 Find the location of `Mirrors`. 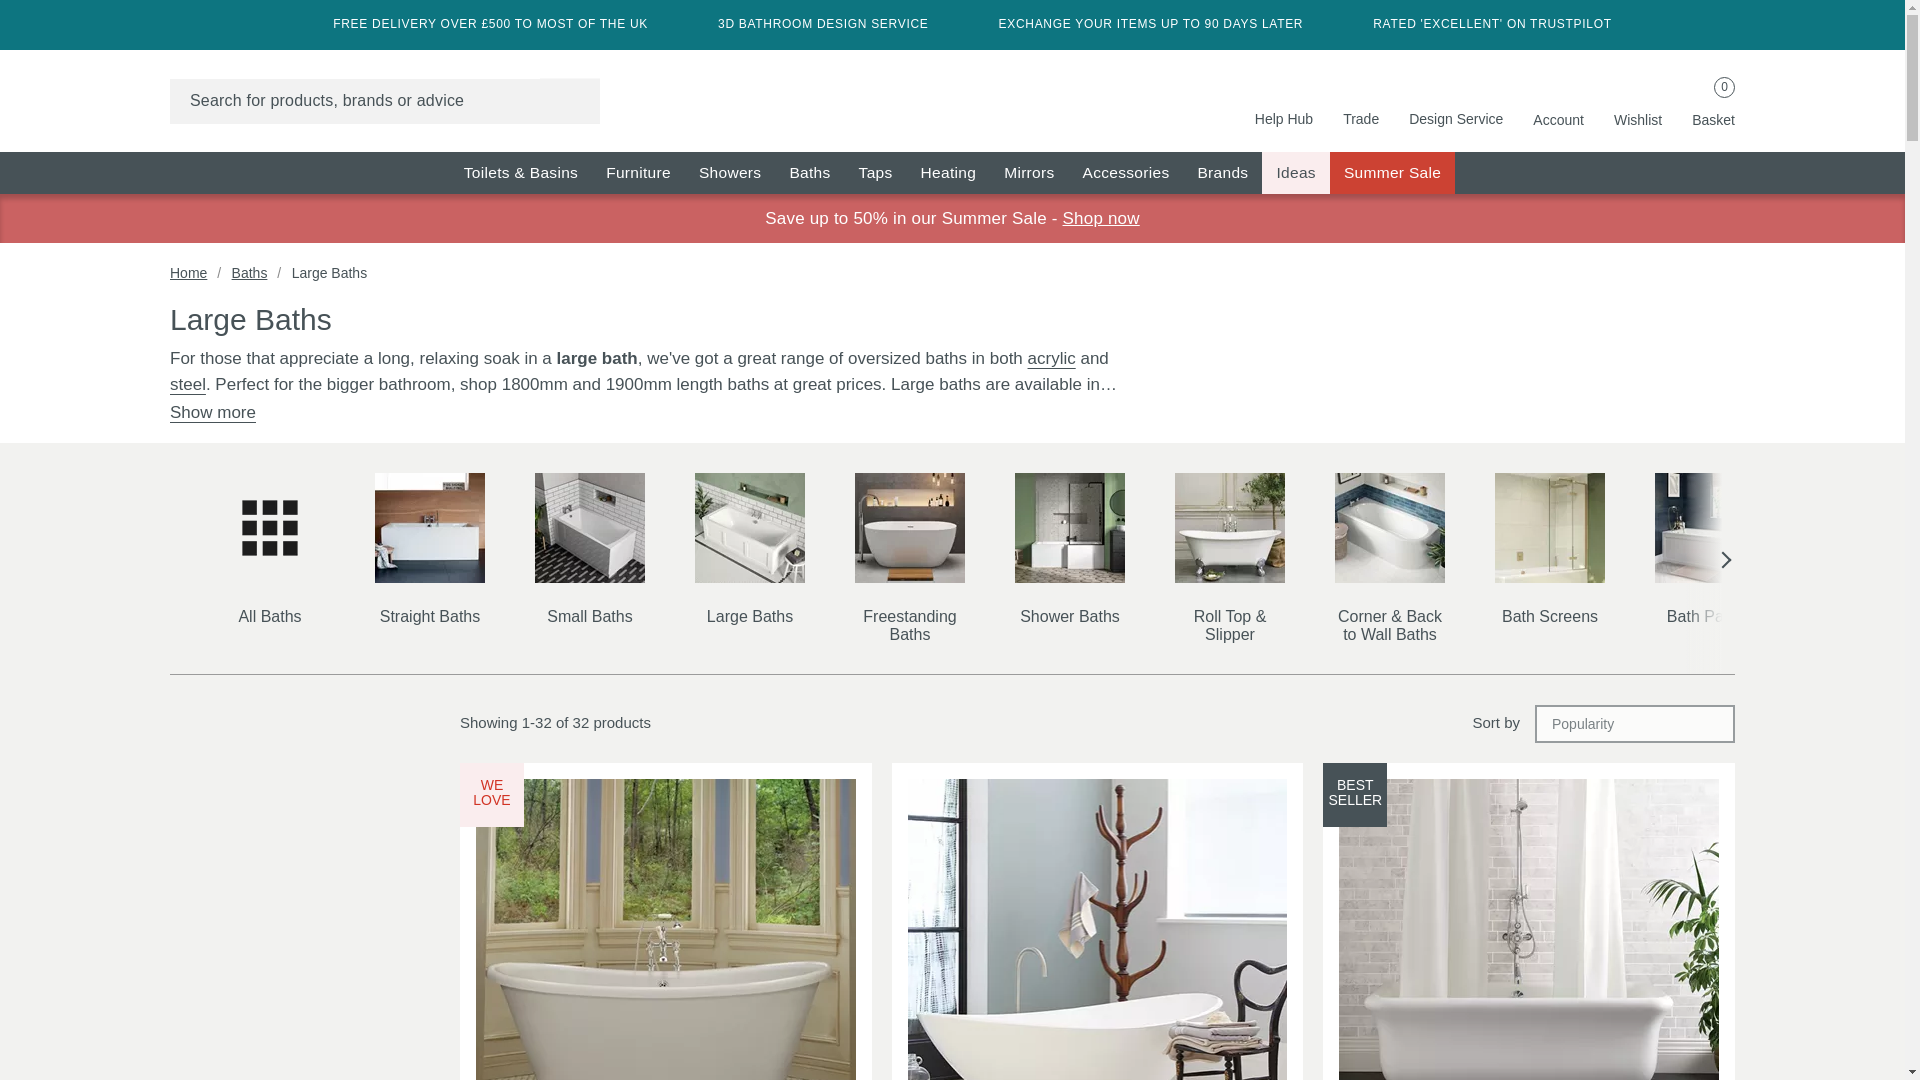

Mirrors is located at coordinates (1456, 100).